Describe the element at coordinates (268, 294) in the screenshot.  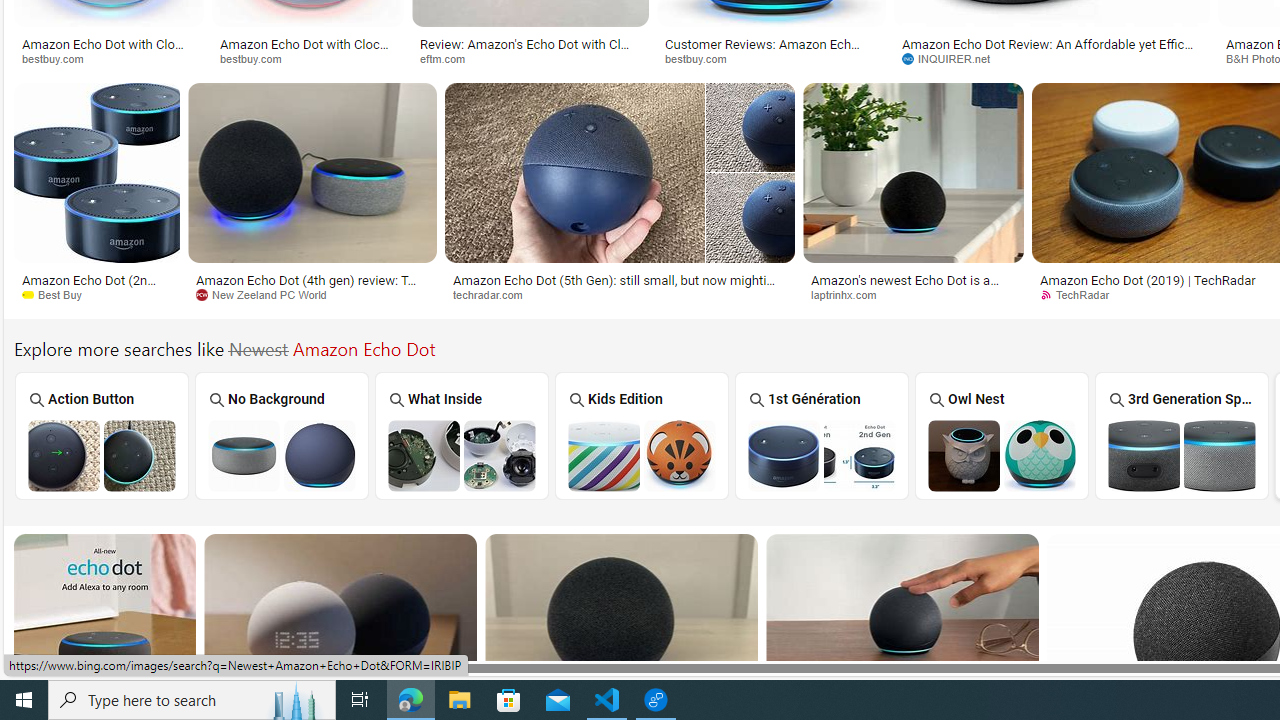
I see `New Zeeland PC World` at that location.